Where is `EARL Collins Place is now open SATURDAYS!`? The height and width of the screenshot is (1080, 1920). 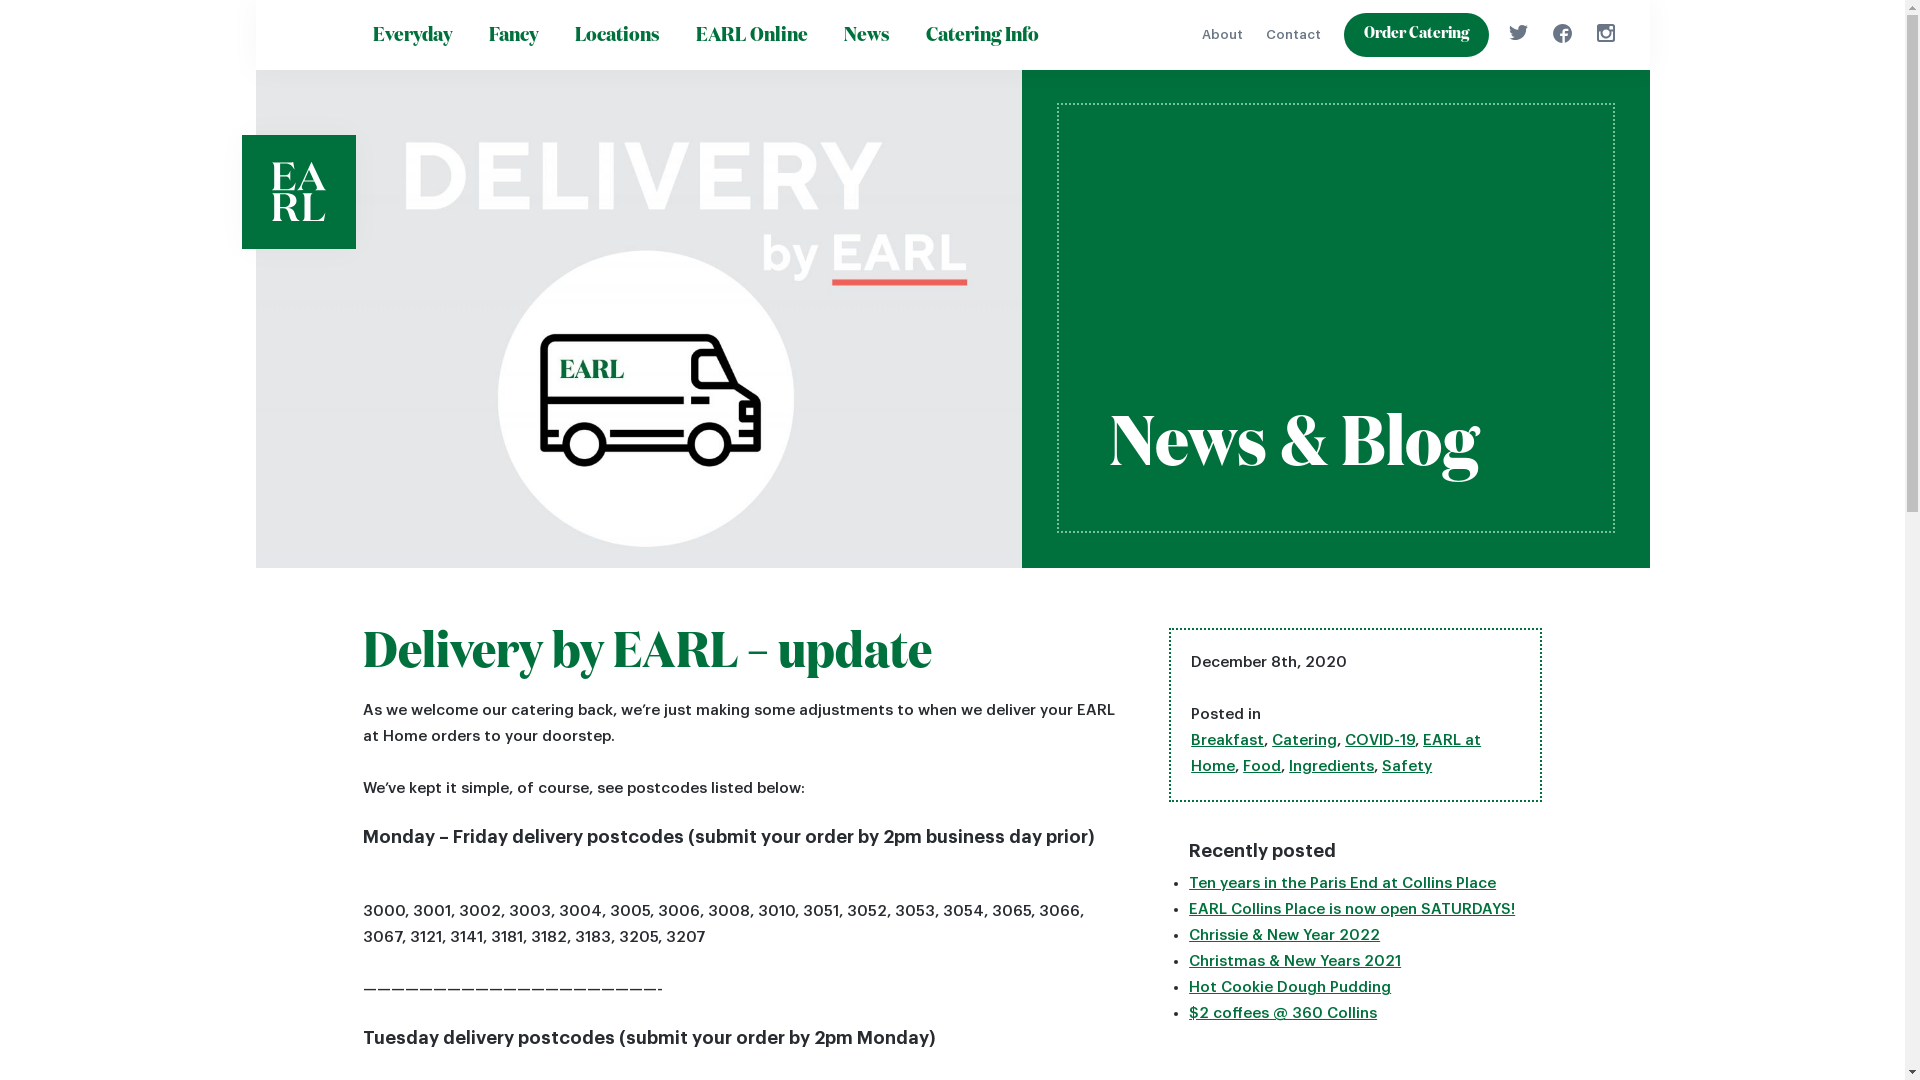 EARL Collins Place is now open SATURDAYS! is located at coordinates (1352, 910).